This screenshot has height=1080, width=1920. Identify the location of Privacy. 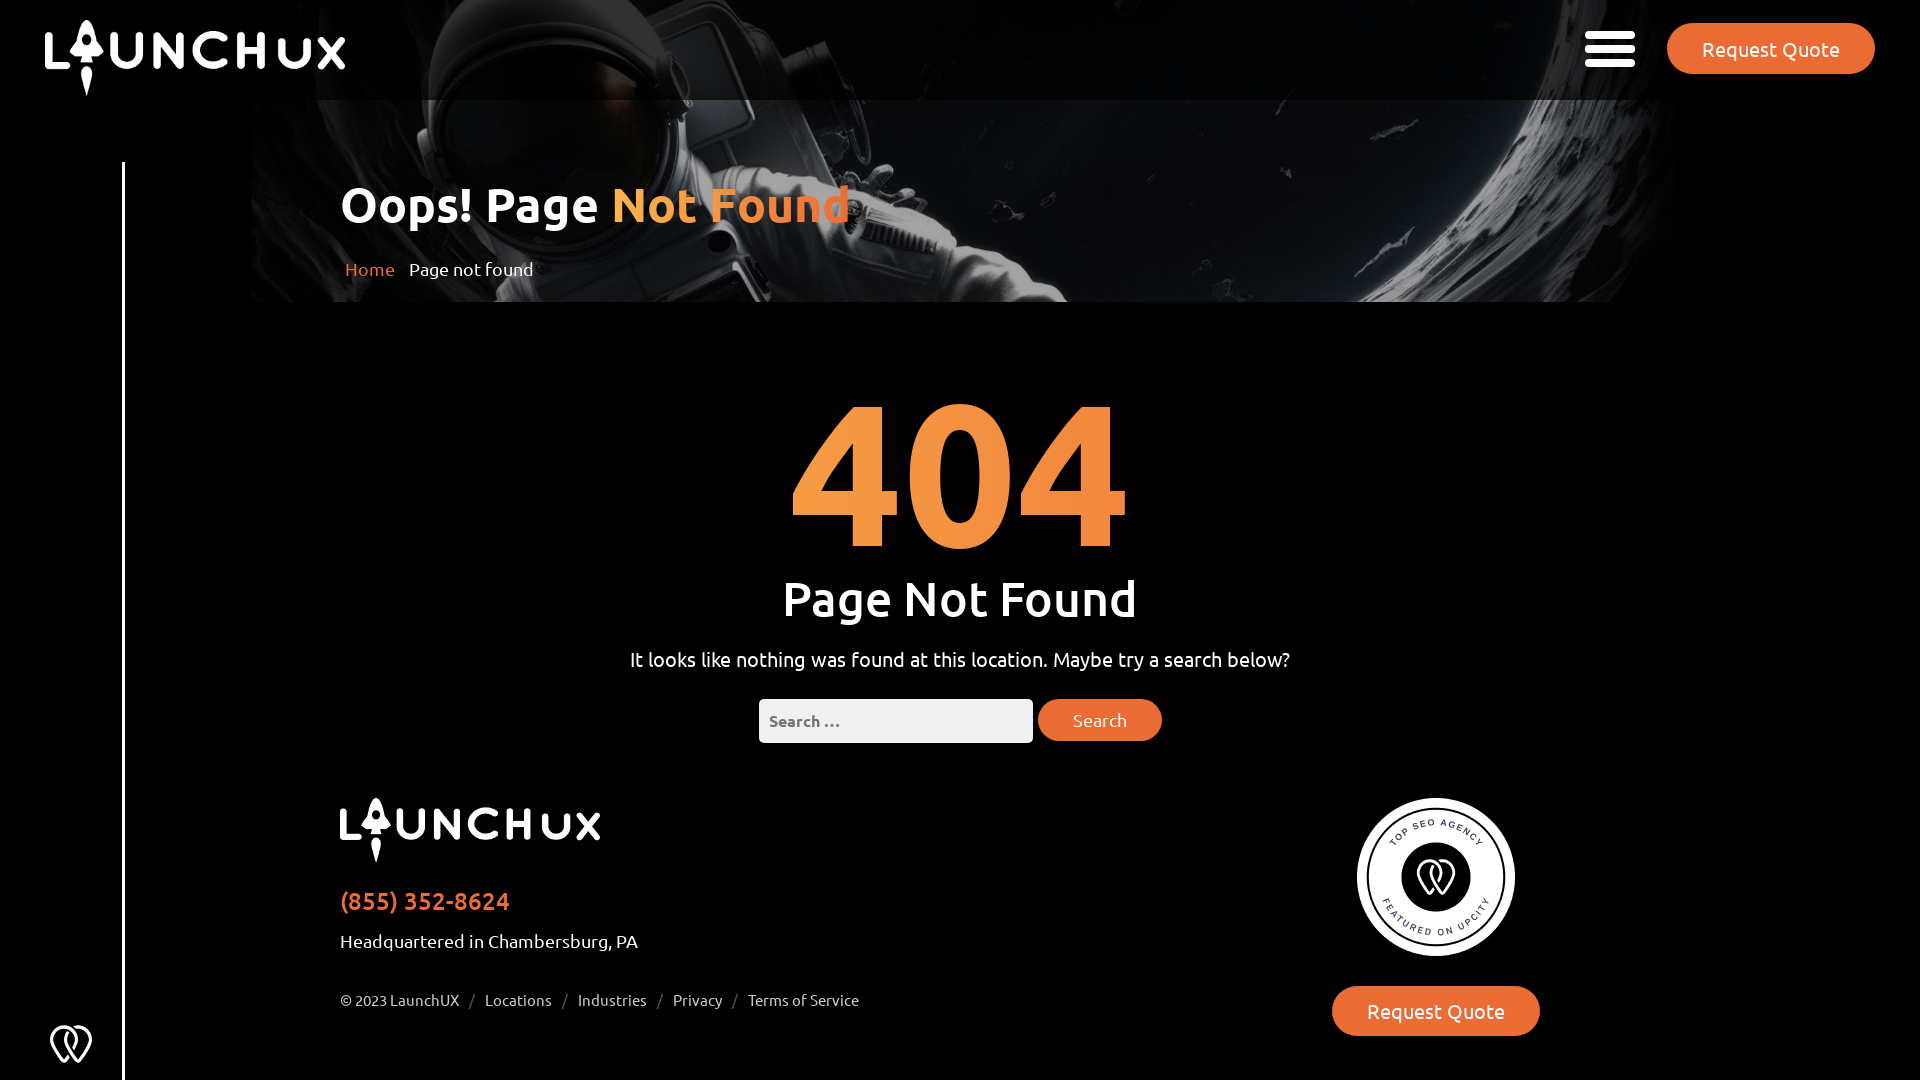
(698, 1000).